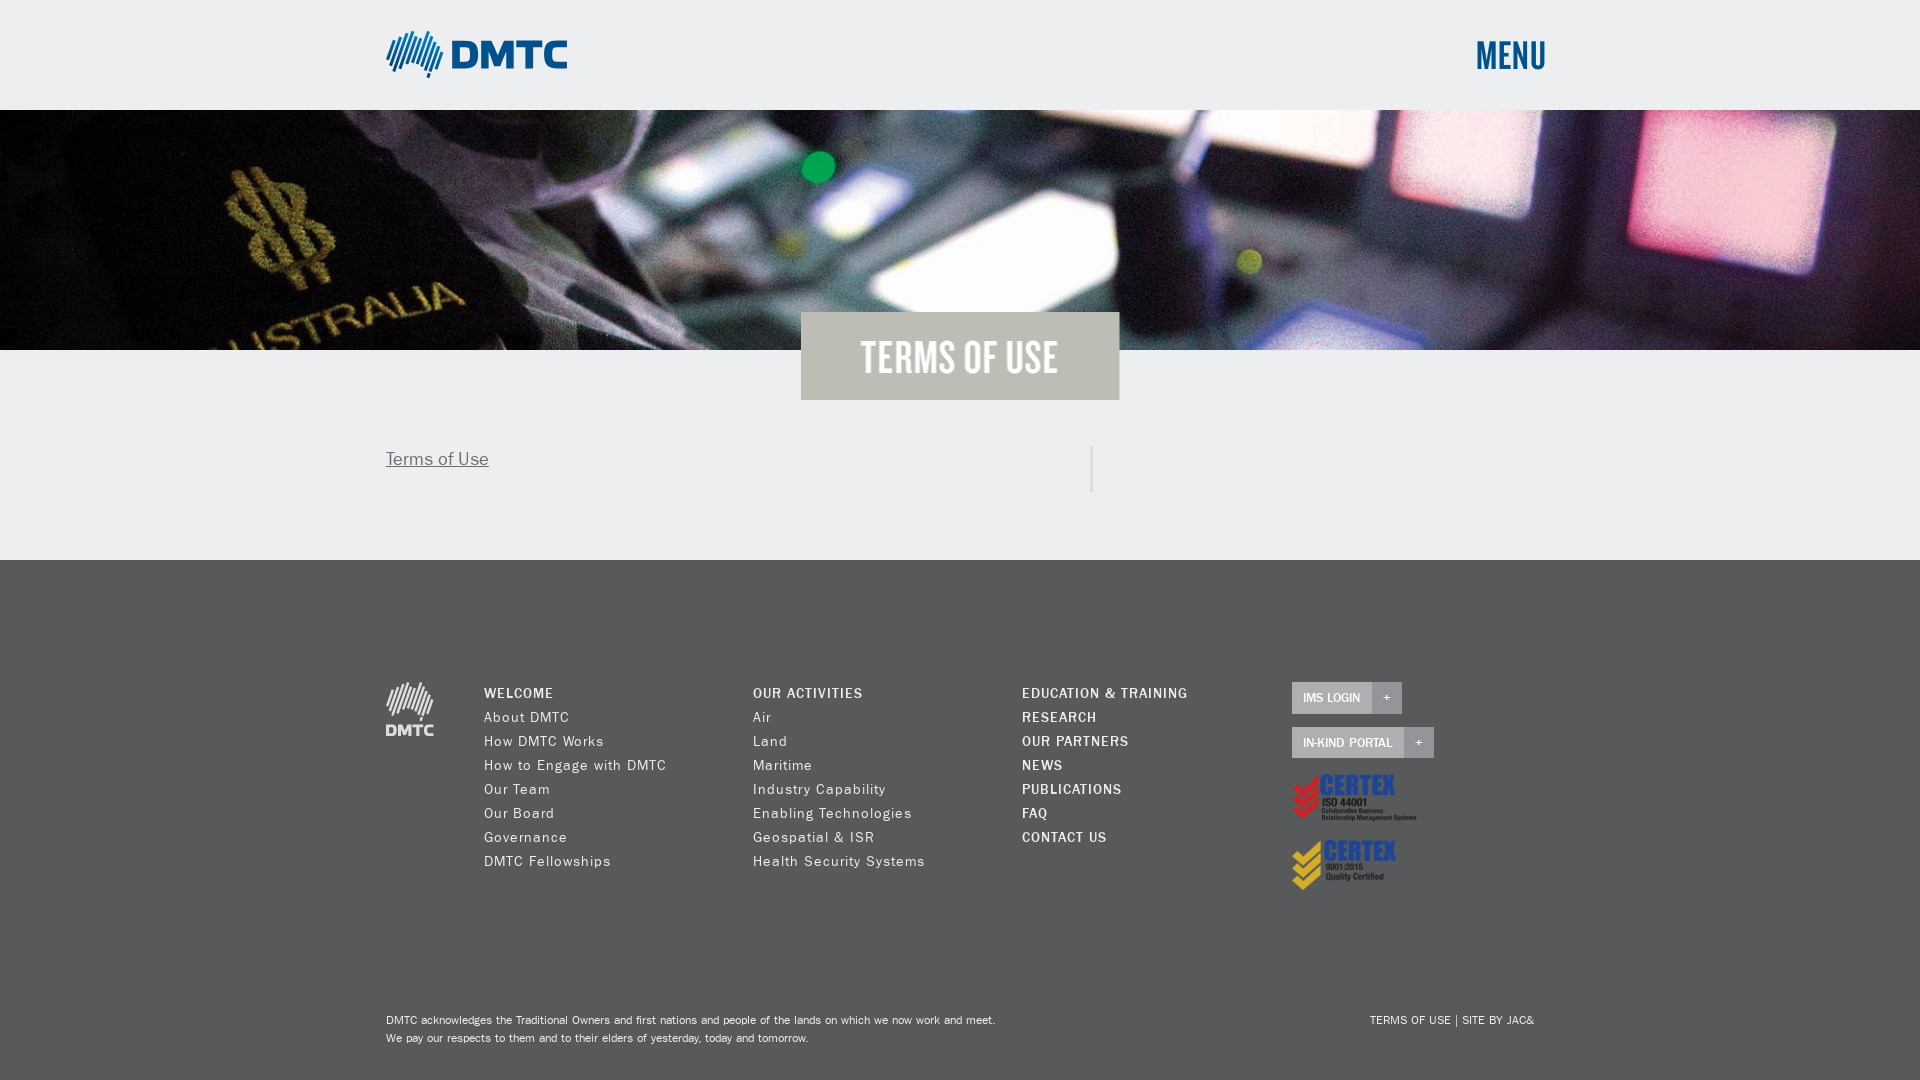 The width and height of the screenshot is (1920, 1080). What do you see at coordinates (839, 862) in the screenshot?
I see `Health Security Systems` at bounding box center [839, 862].